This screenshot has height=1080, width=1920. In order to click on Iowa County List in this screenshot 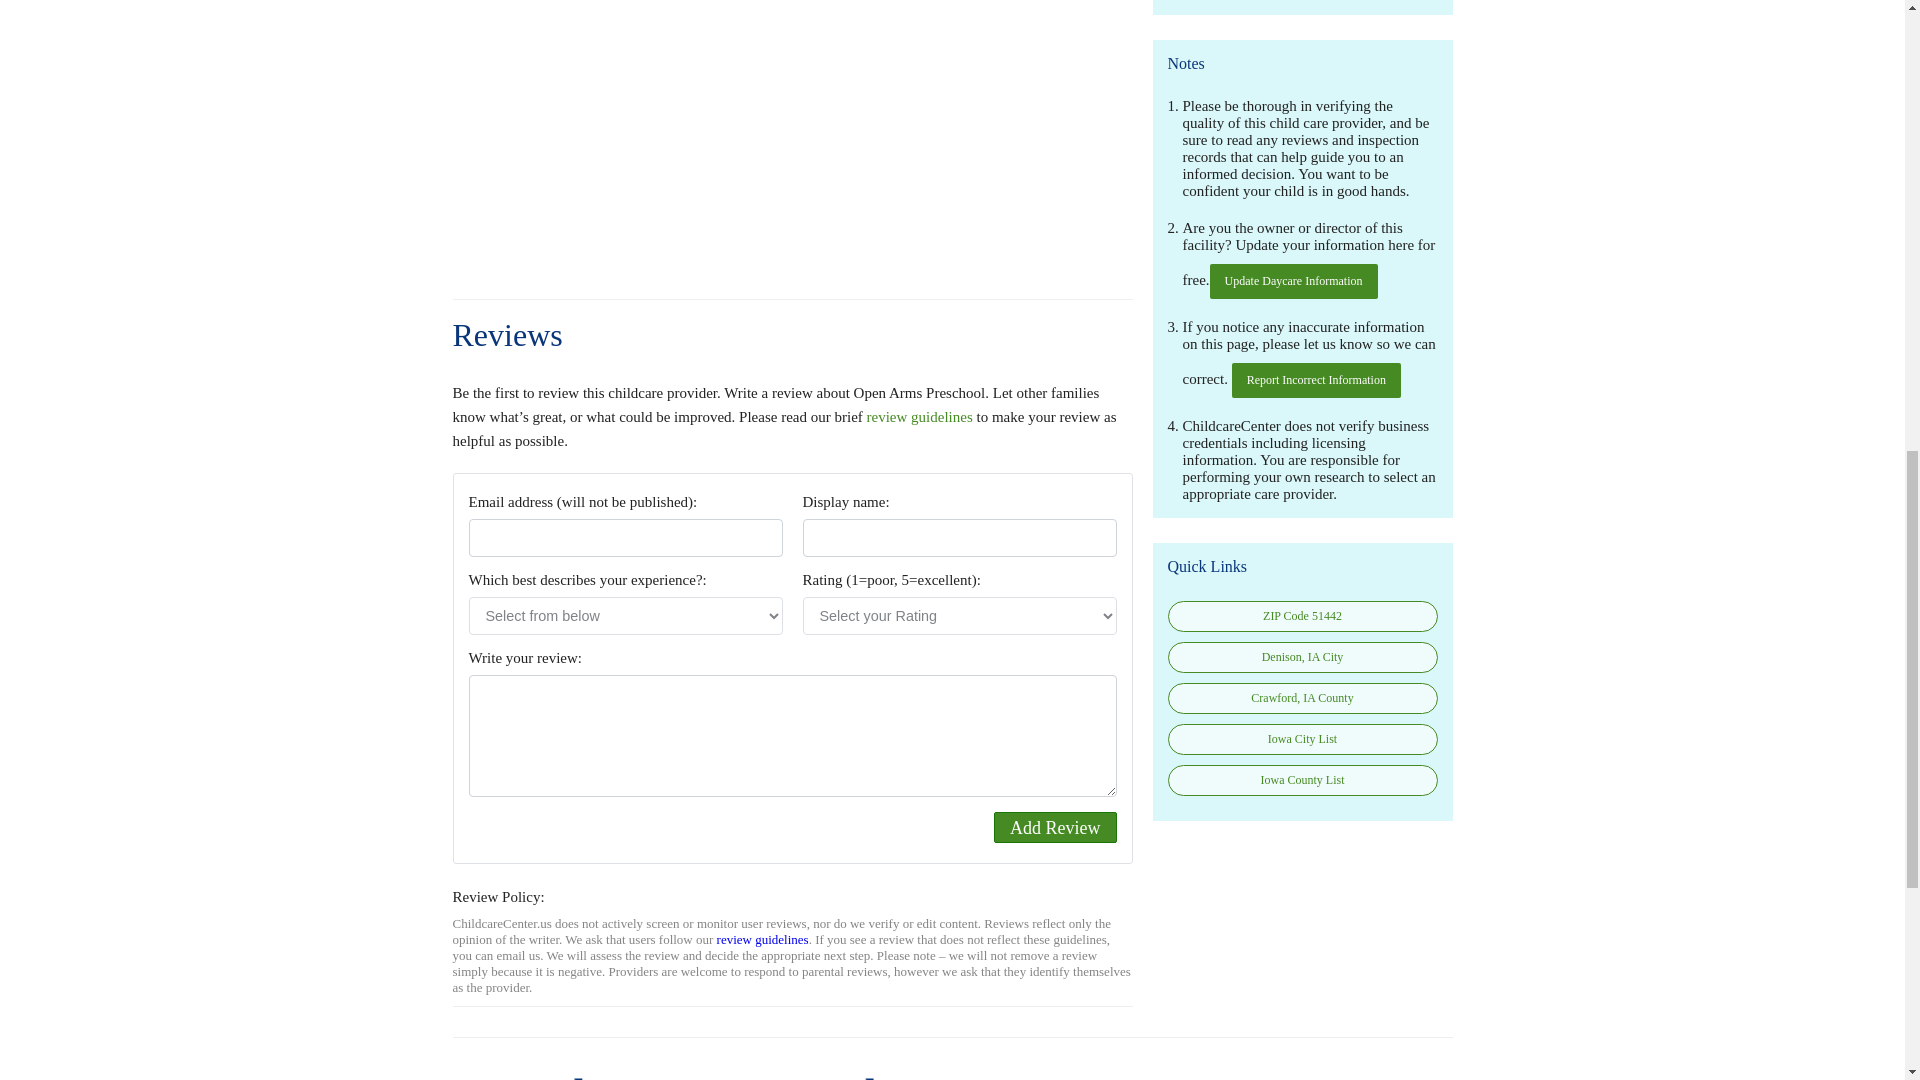, I will do `click(1302, 780)`.